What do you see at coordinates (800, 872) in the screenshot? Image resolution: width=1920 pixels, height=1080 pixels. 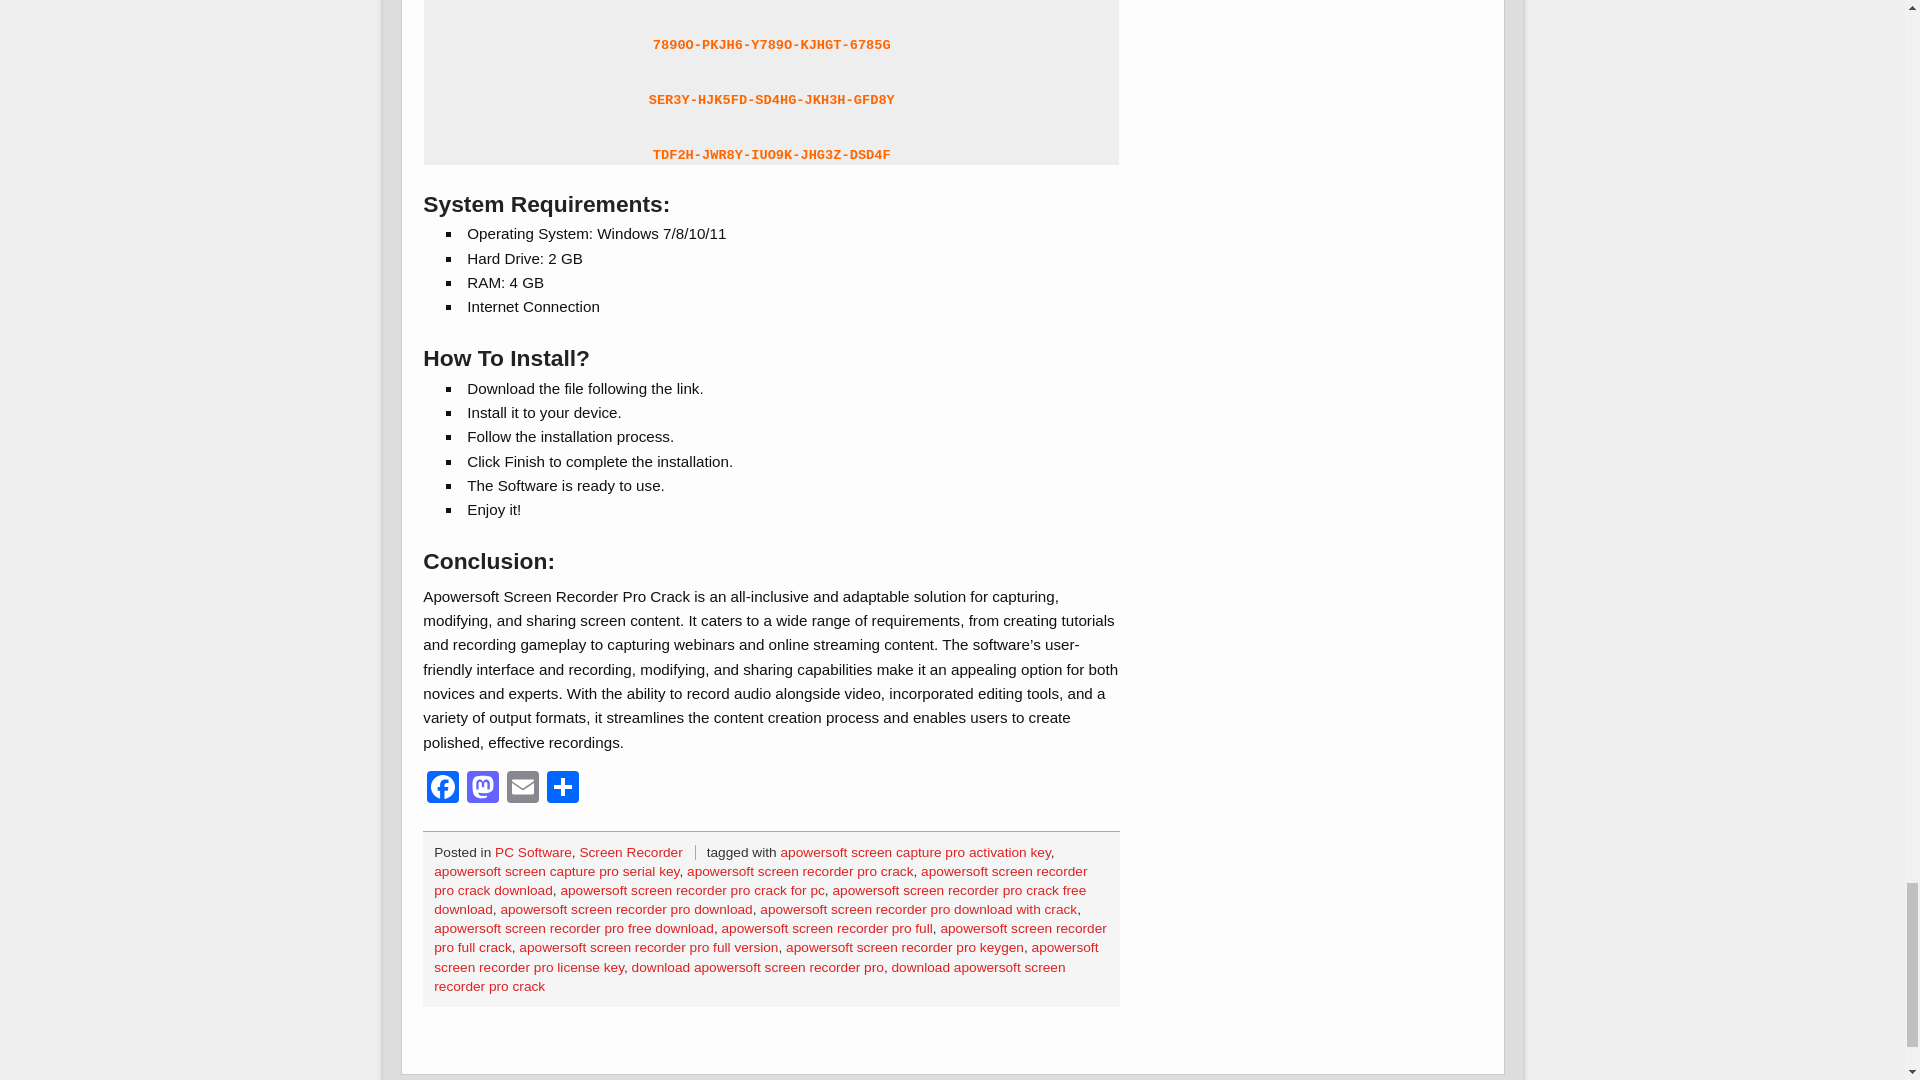 I see `apowersoft screen recorder pro crack` at bounding box center [800, 872].